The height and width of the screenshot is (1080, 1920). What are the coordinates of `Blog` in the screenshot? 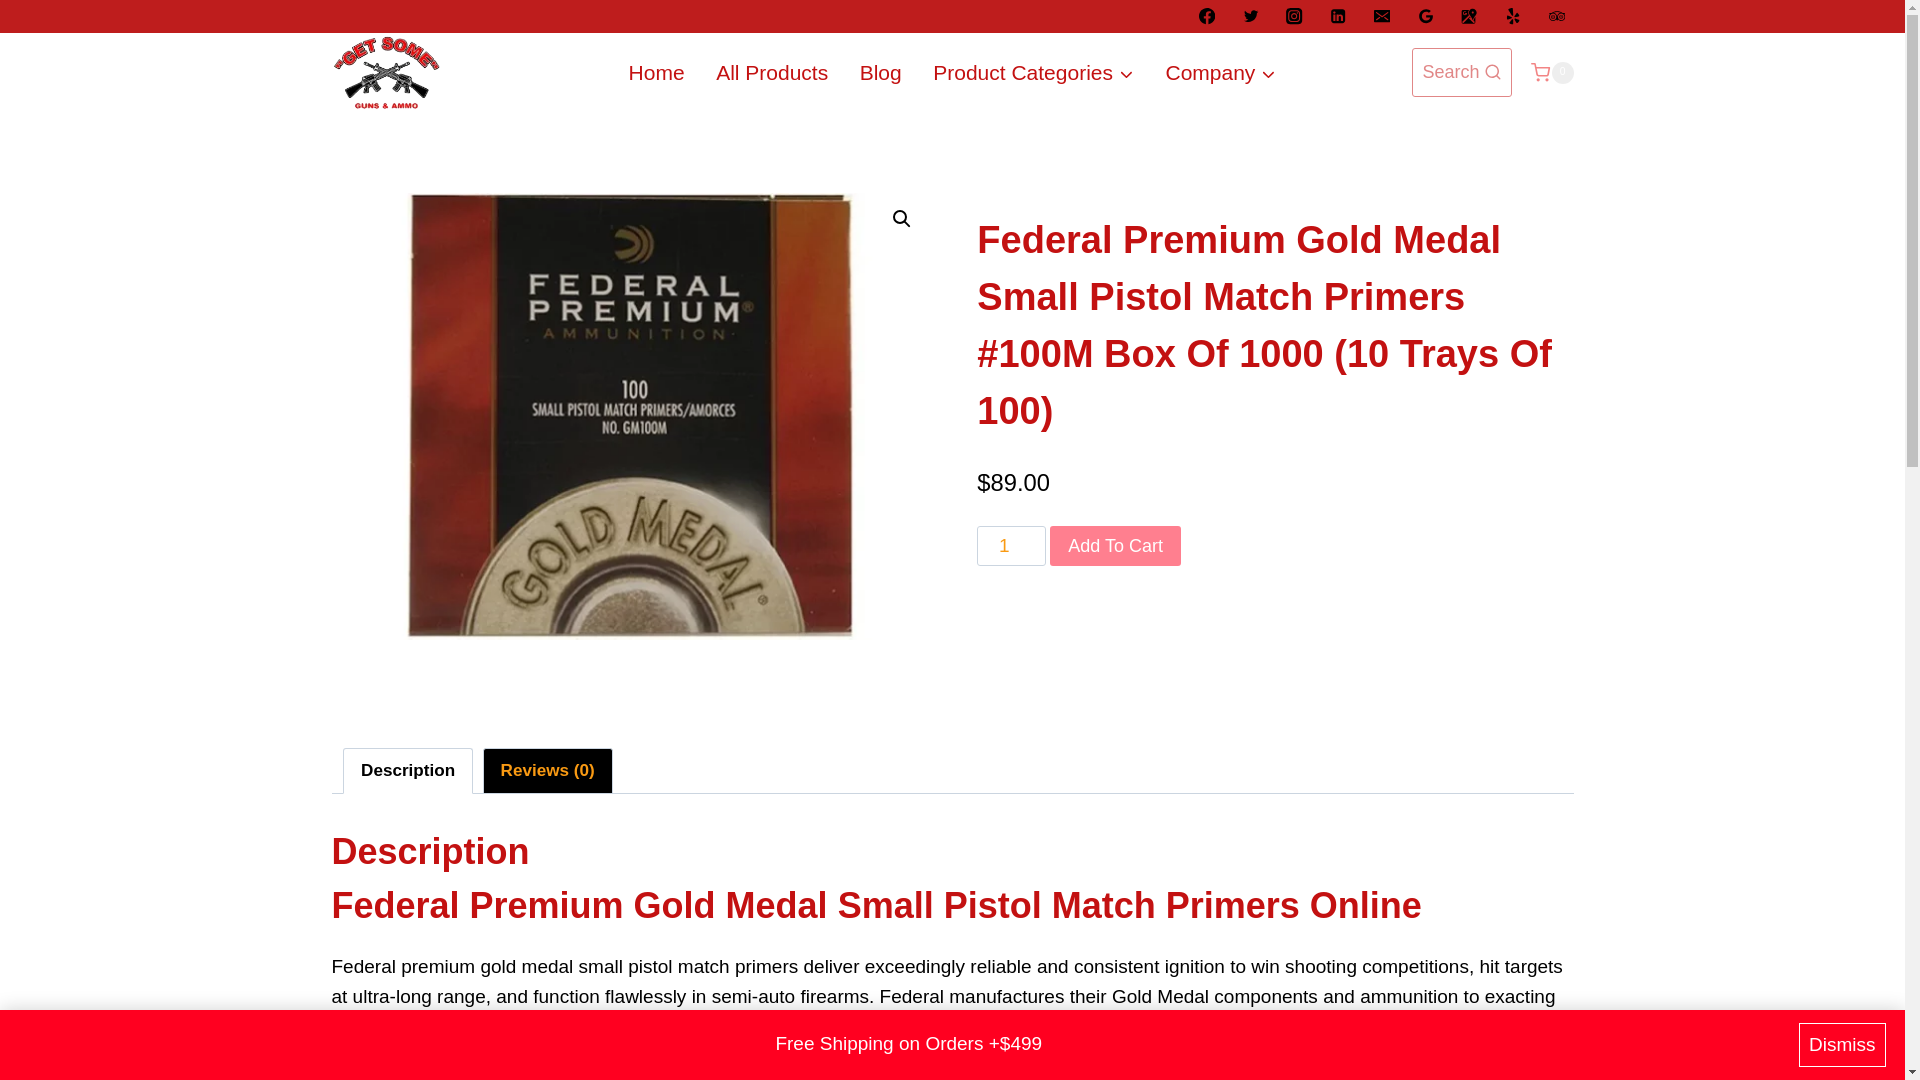 It's located at (880, 72).